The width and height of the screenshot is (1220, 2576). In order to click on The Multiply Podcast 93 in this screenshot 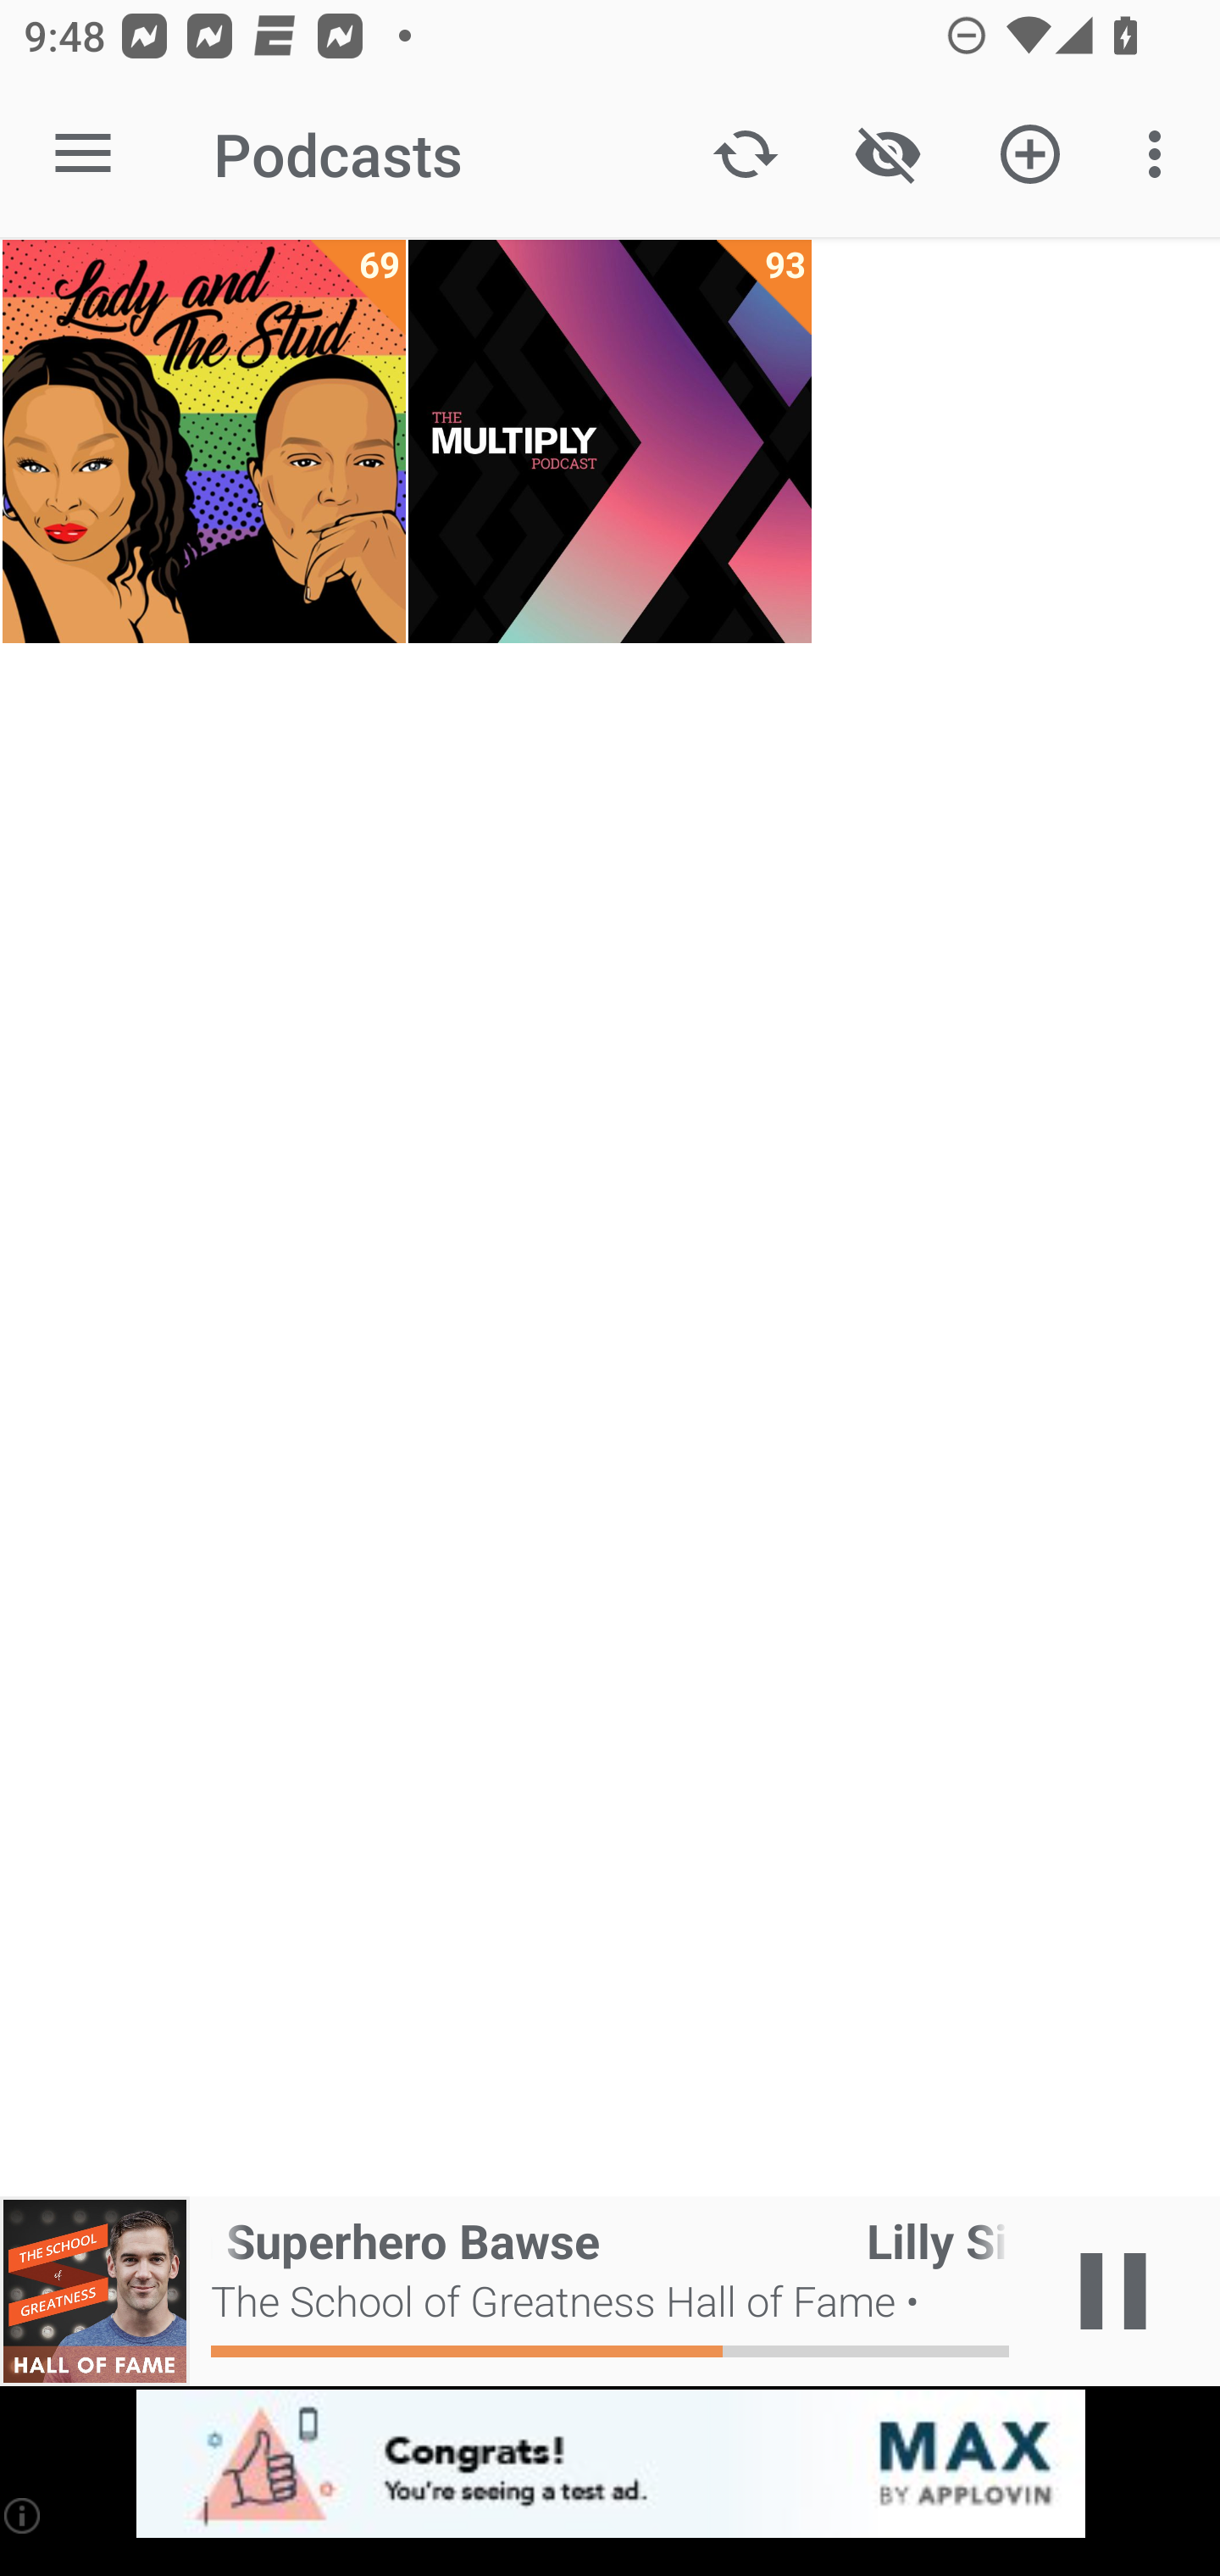, I will do `click(610, 441)`.